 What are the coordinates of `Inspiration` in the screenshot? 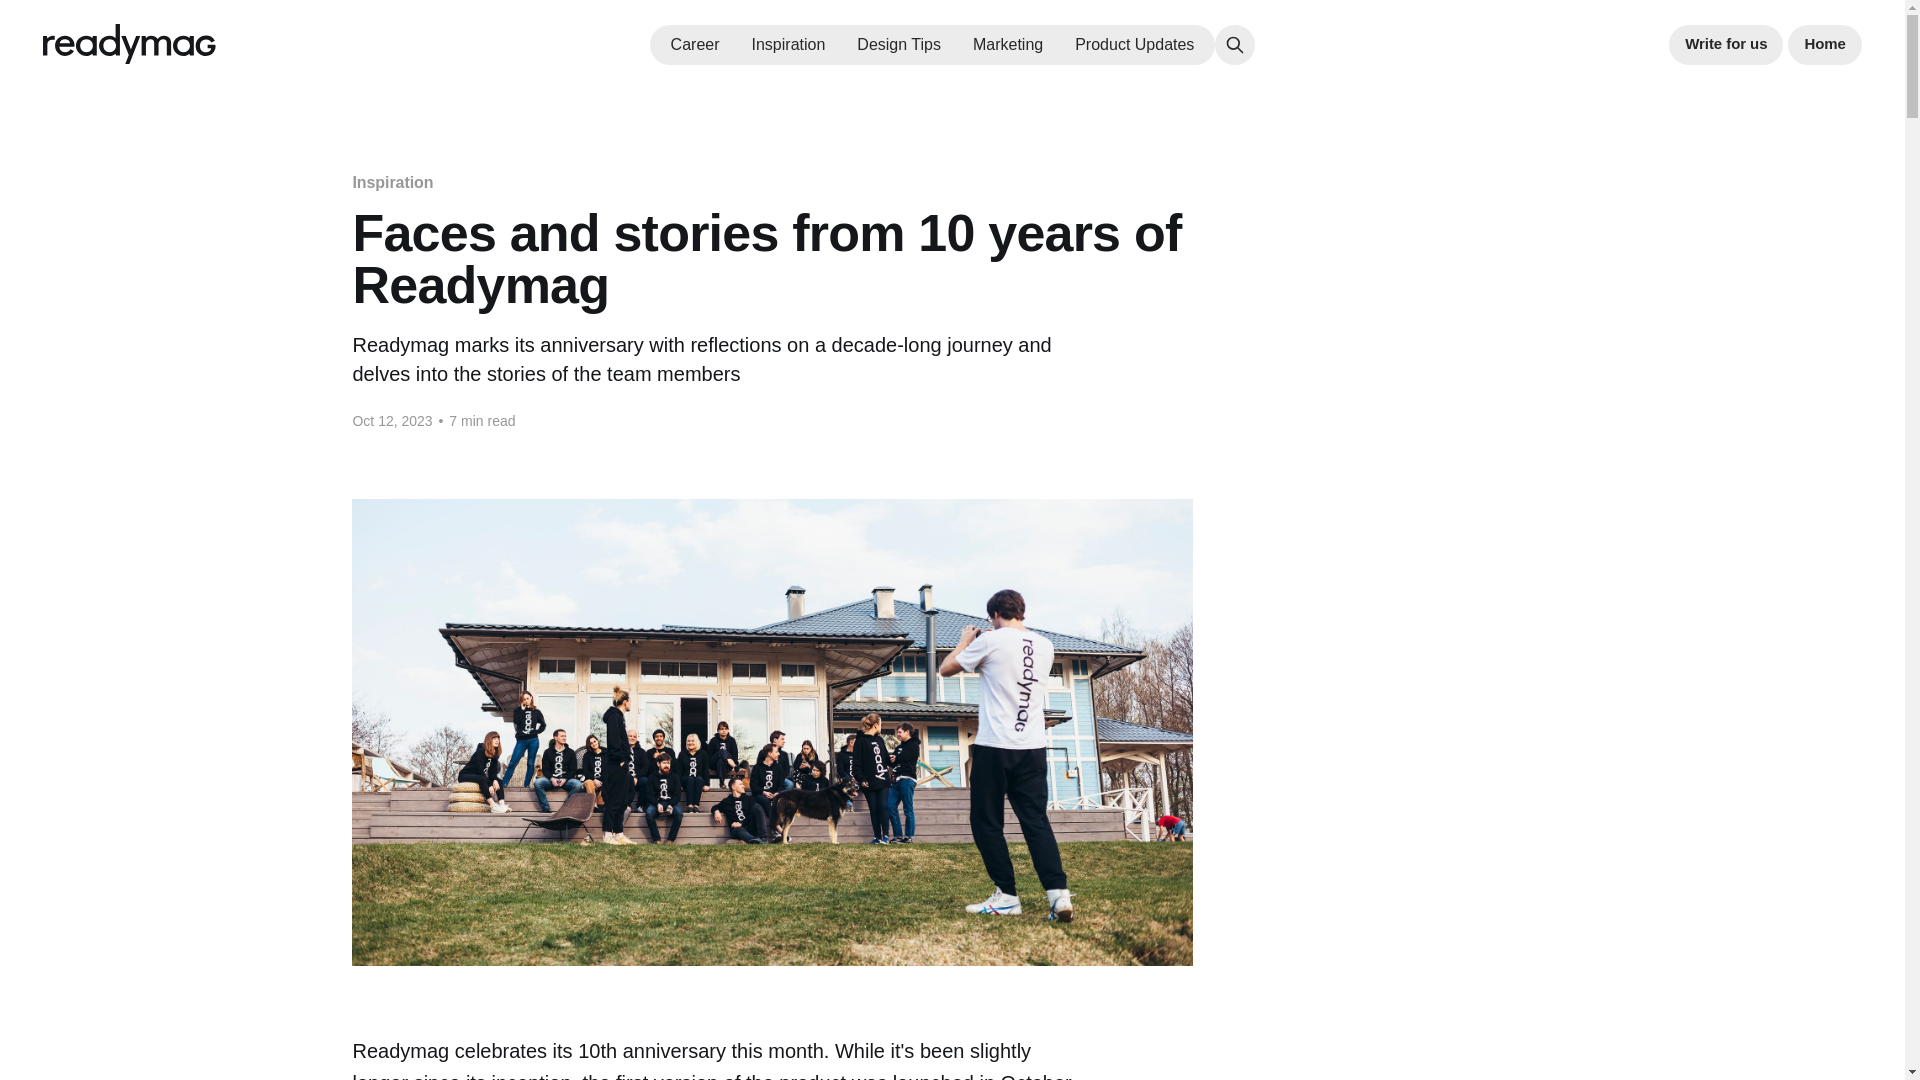 It's located at (788, 44).